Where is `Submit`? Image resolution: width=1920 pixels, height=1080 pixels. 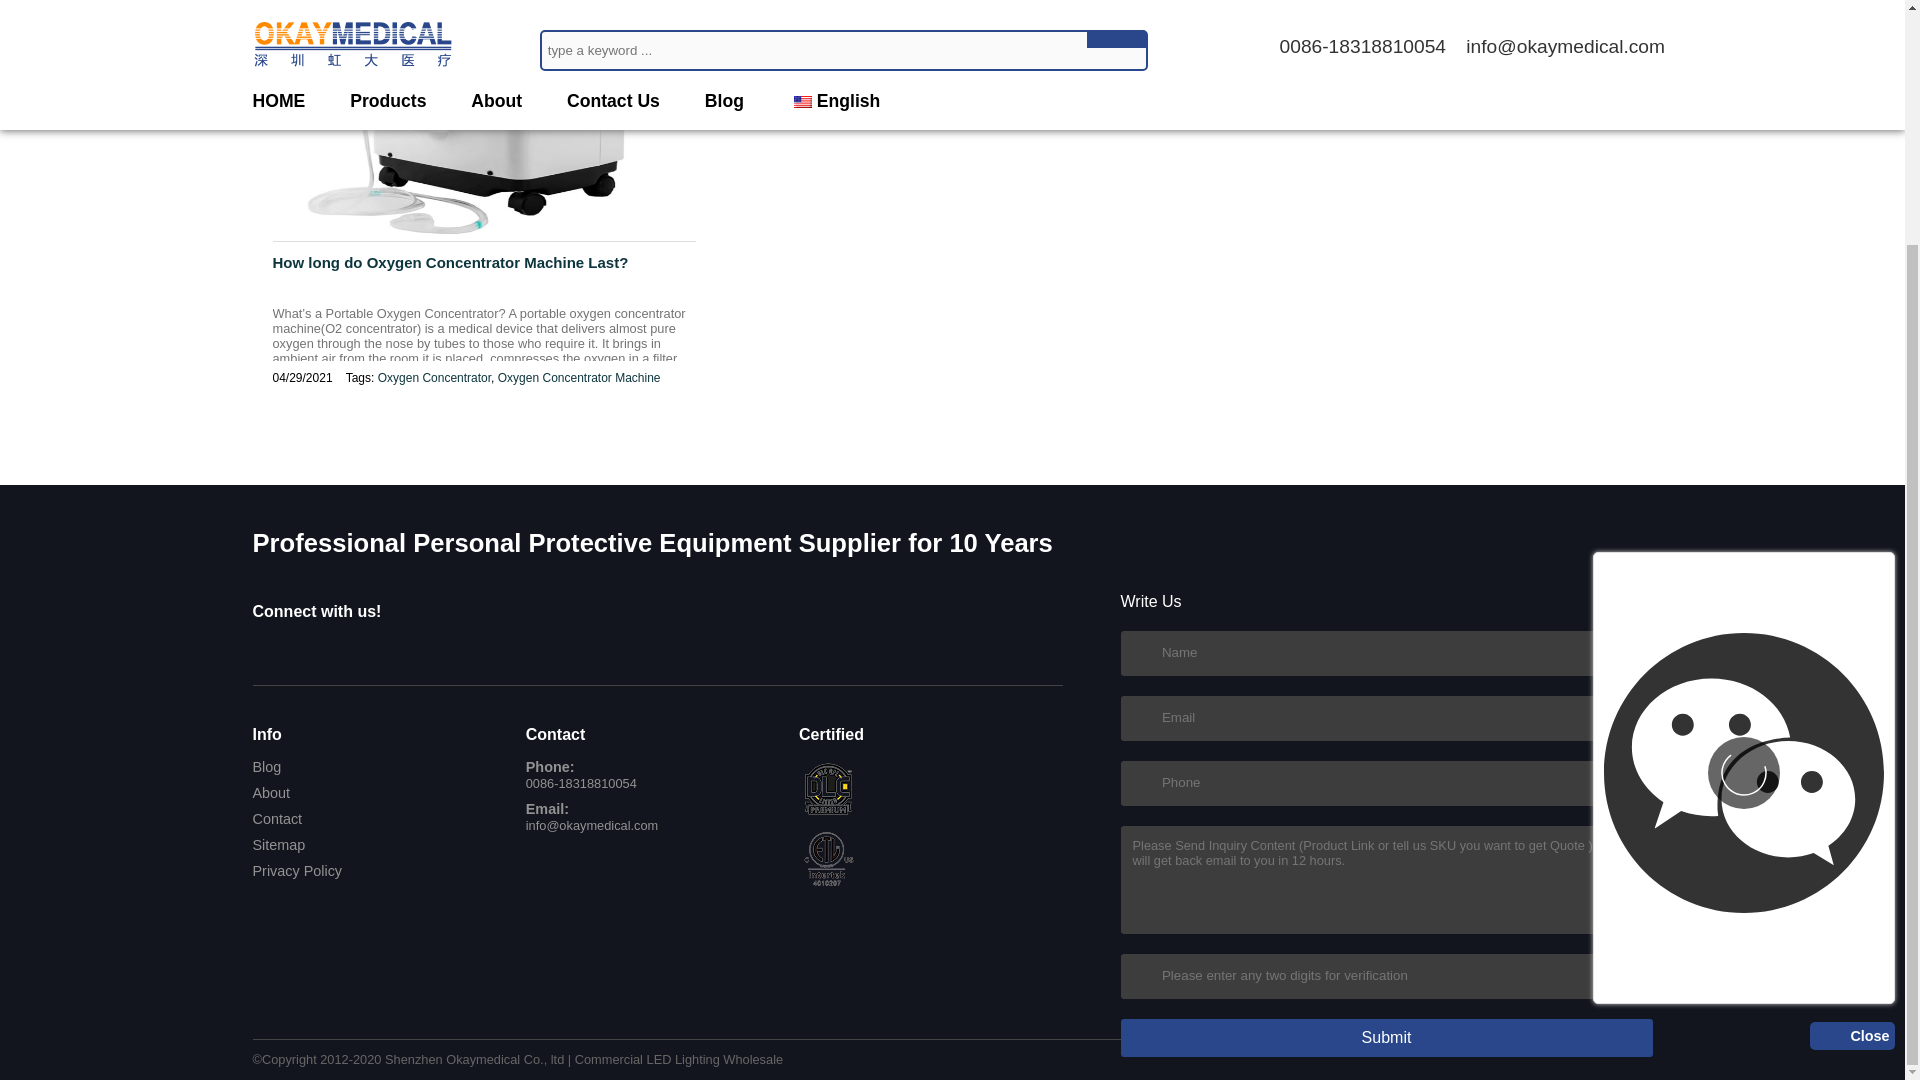
Submit is located at coordinates (1385, 1038).